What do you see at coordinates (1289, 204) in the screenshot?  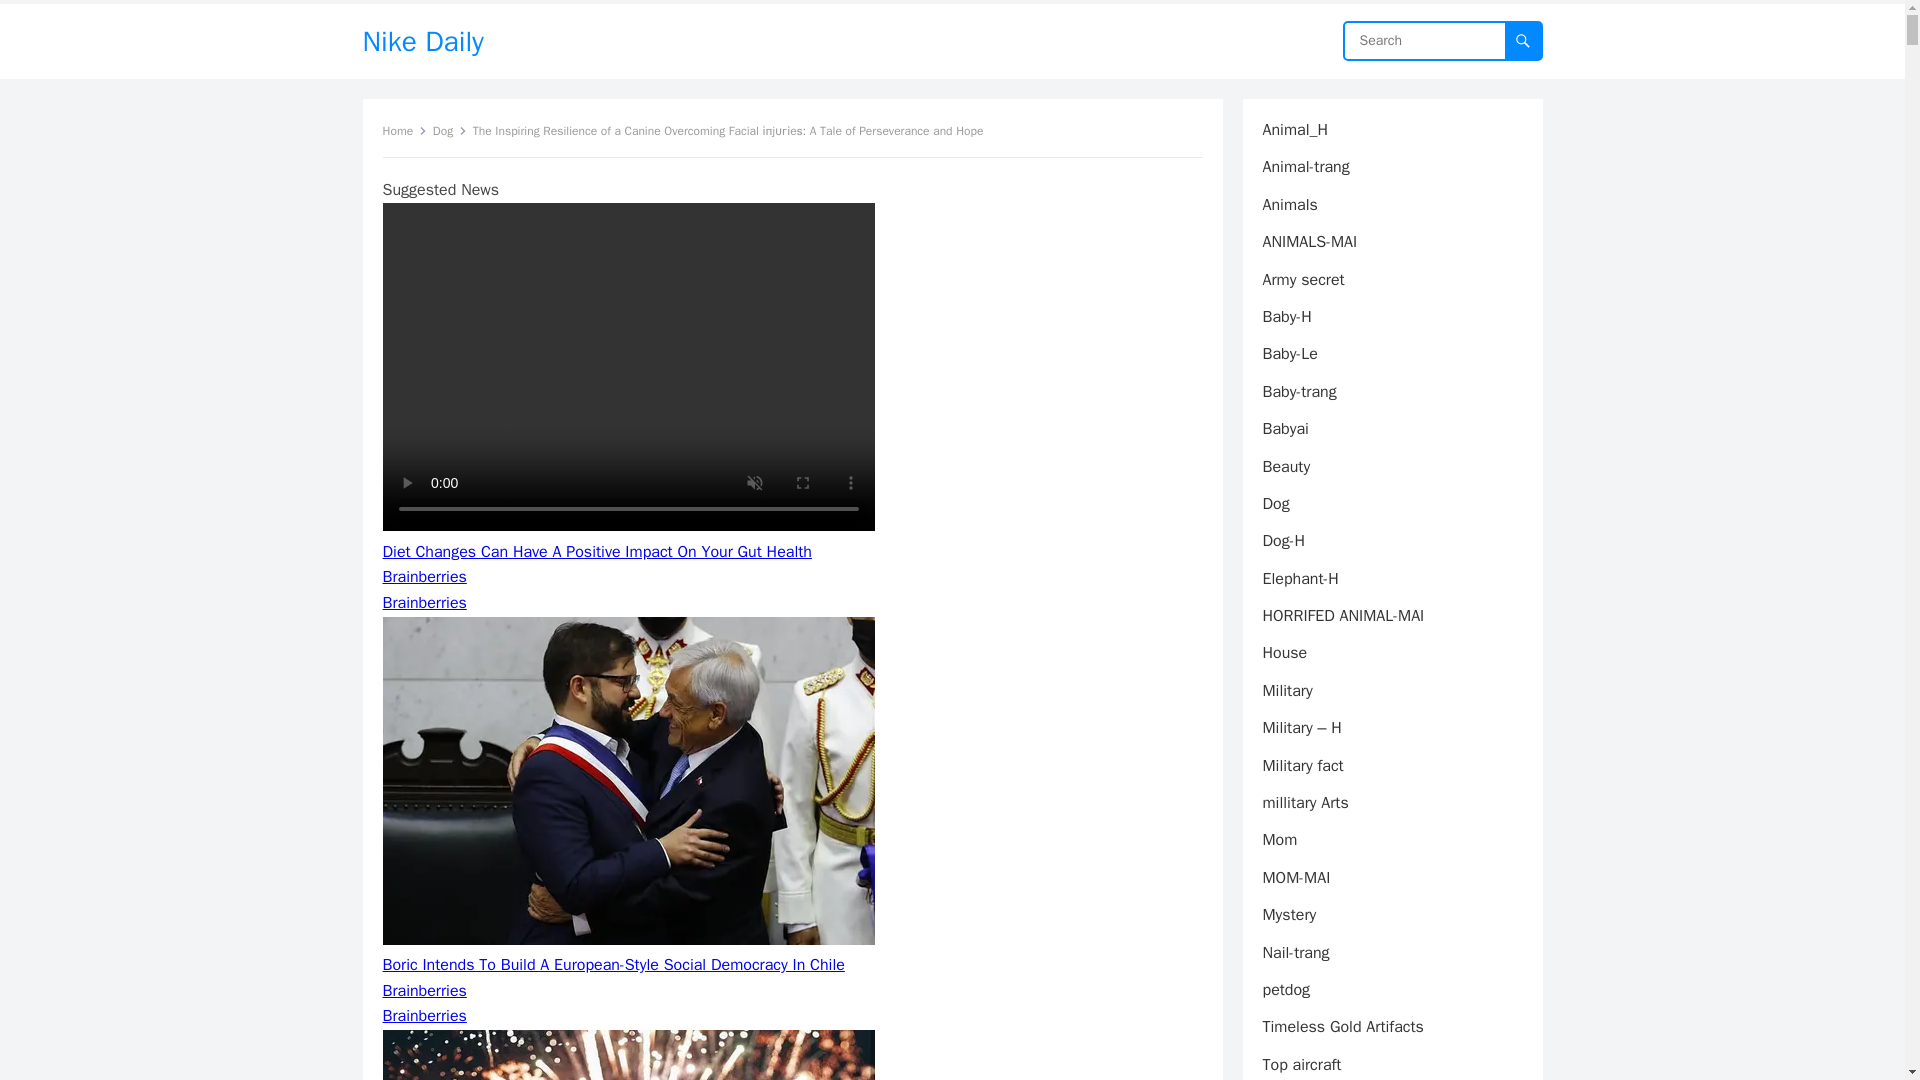 I see `Animals` at bounding box center [1289, 204].